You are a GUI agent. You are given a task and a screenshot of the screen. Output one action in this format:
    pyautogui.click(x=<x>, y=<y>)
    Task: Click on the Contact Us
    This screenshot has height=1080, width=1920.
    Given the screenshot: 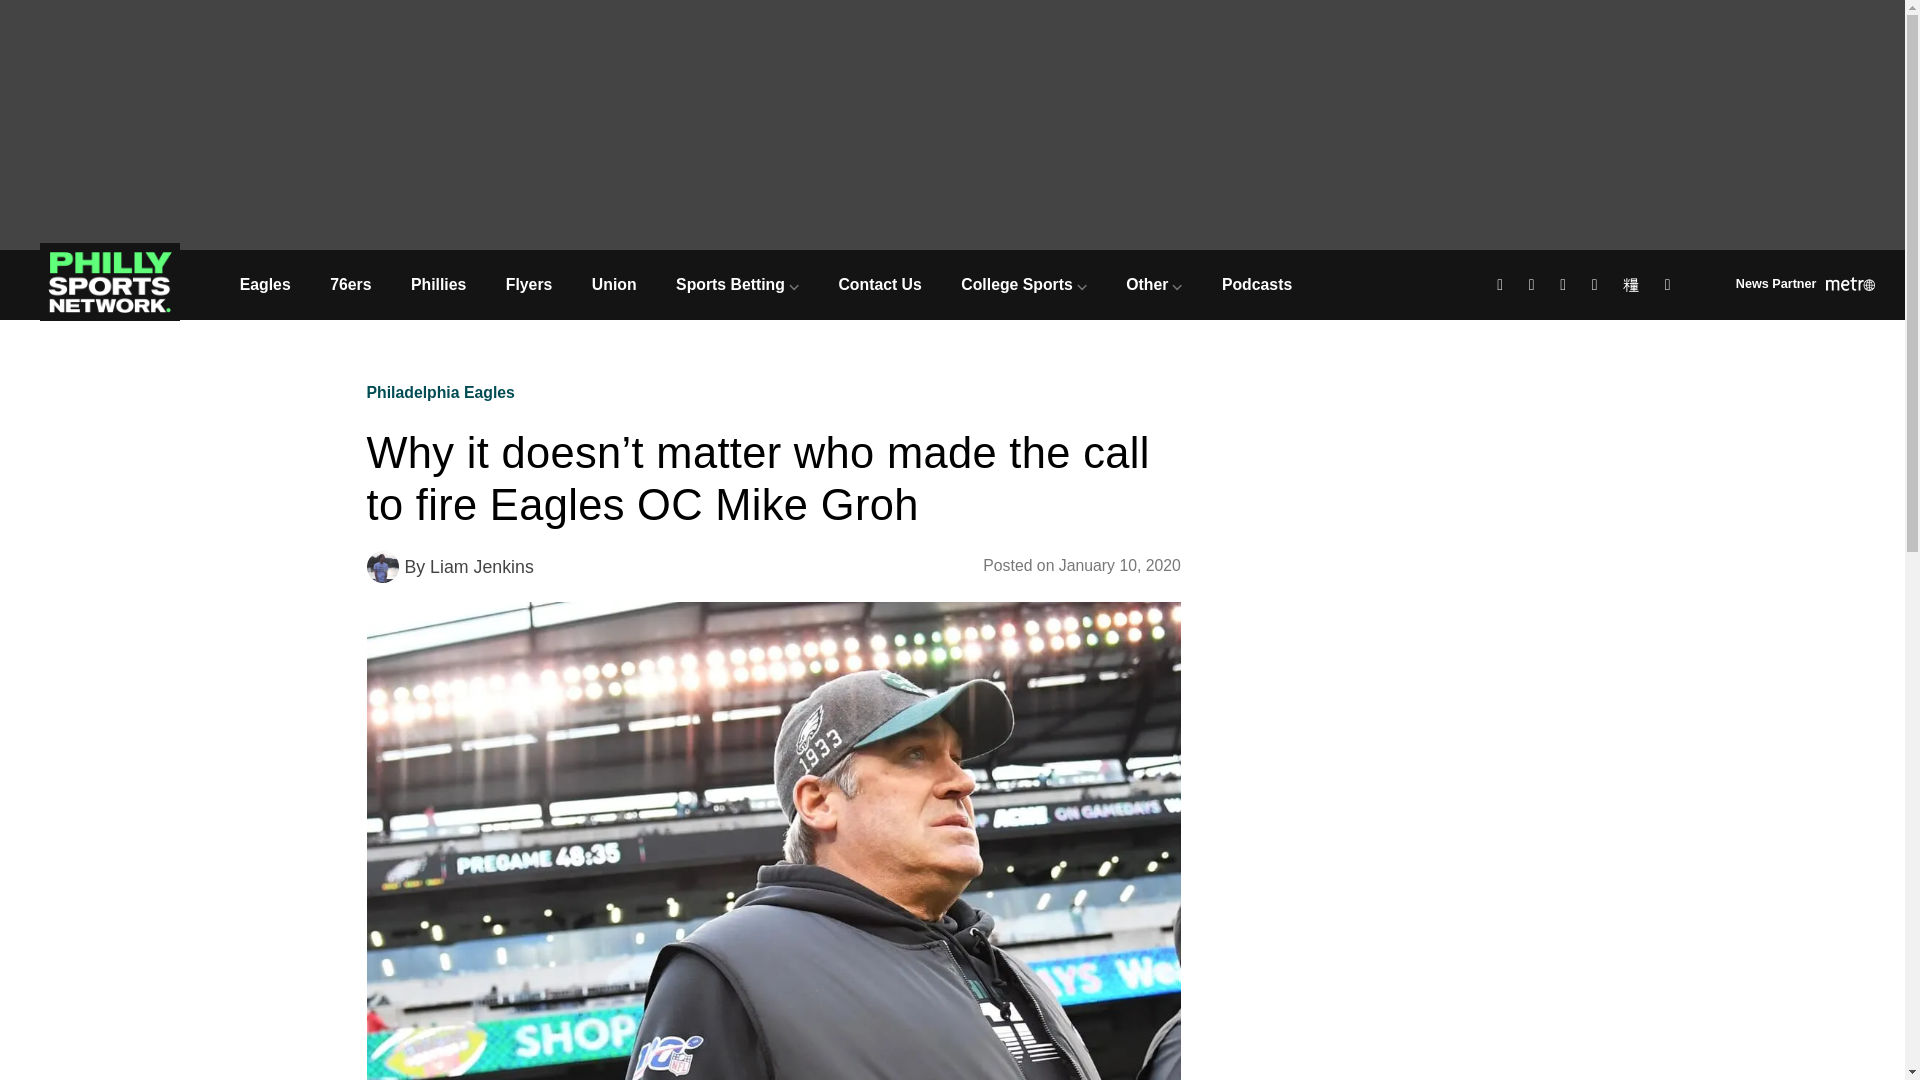 What is the action you would take?
    pyautogui.click(x=880, y=284)
    